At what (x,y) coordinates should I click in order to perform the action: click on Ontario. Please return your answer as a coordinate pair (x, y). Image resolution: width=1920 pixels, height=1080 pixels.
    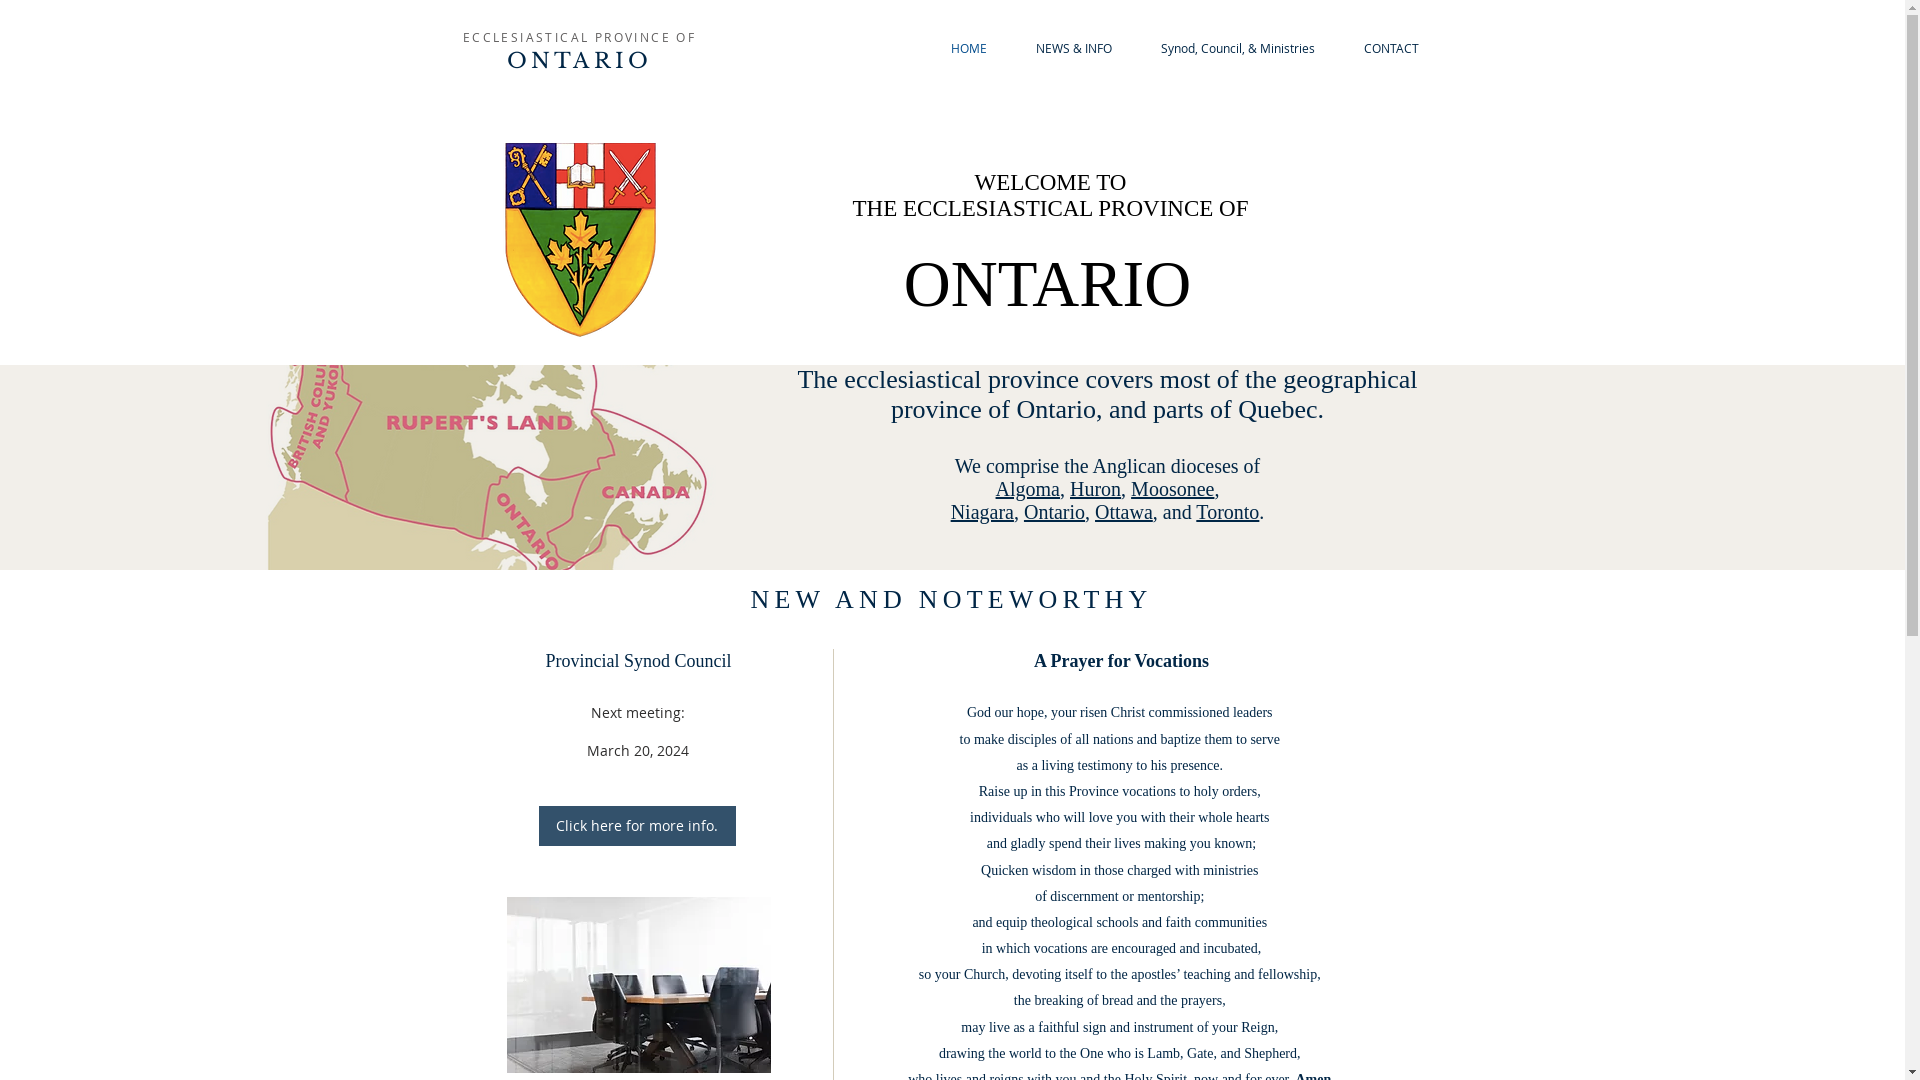
    Looking at the image, I should click on (1054, 512).